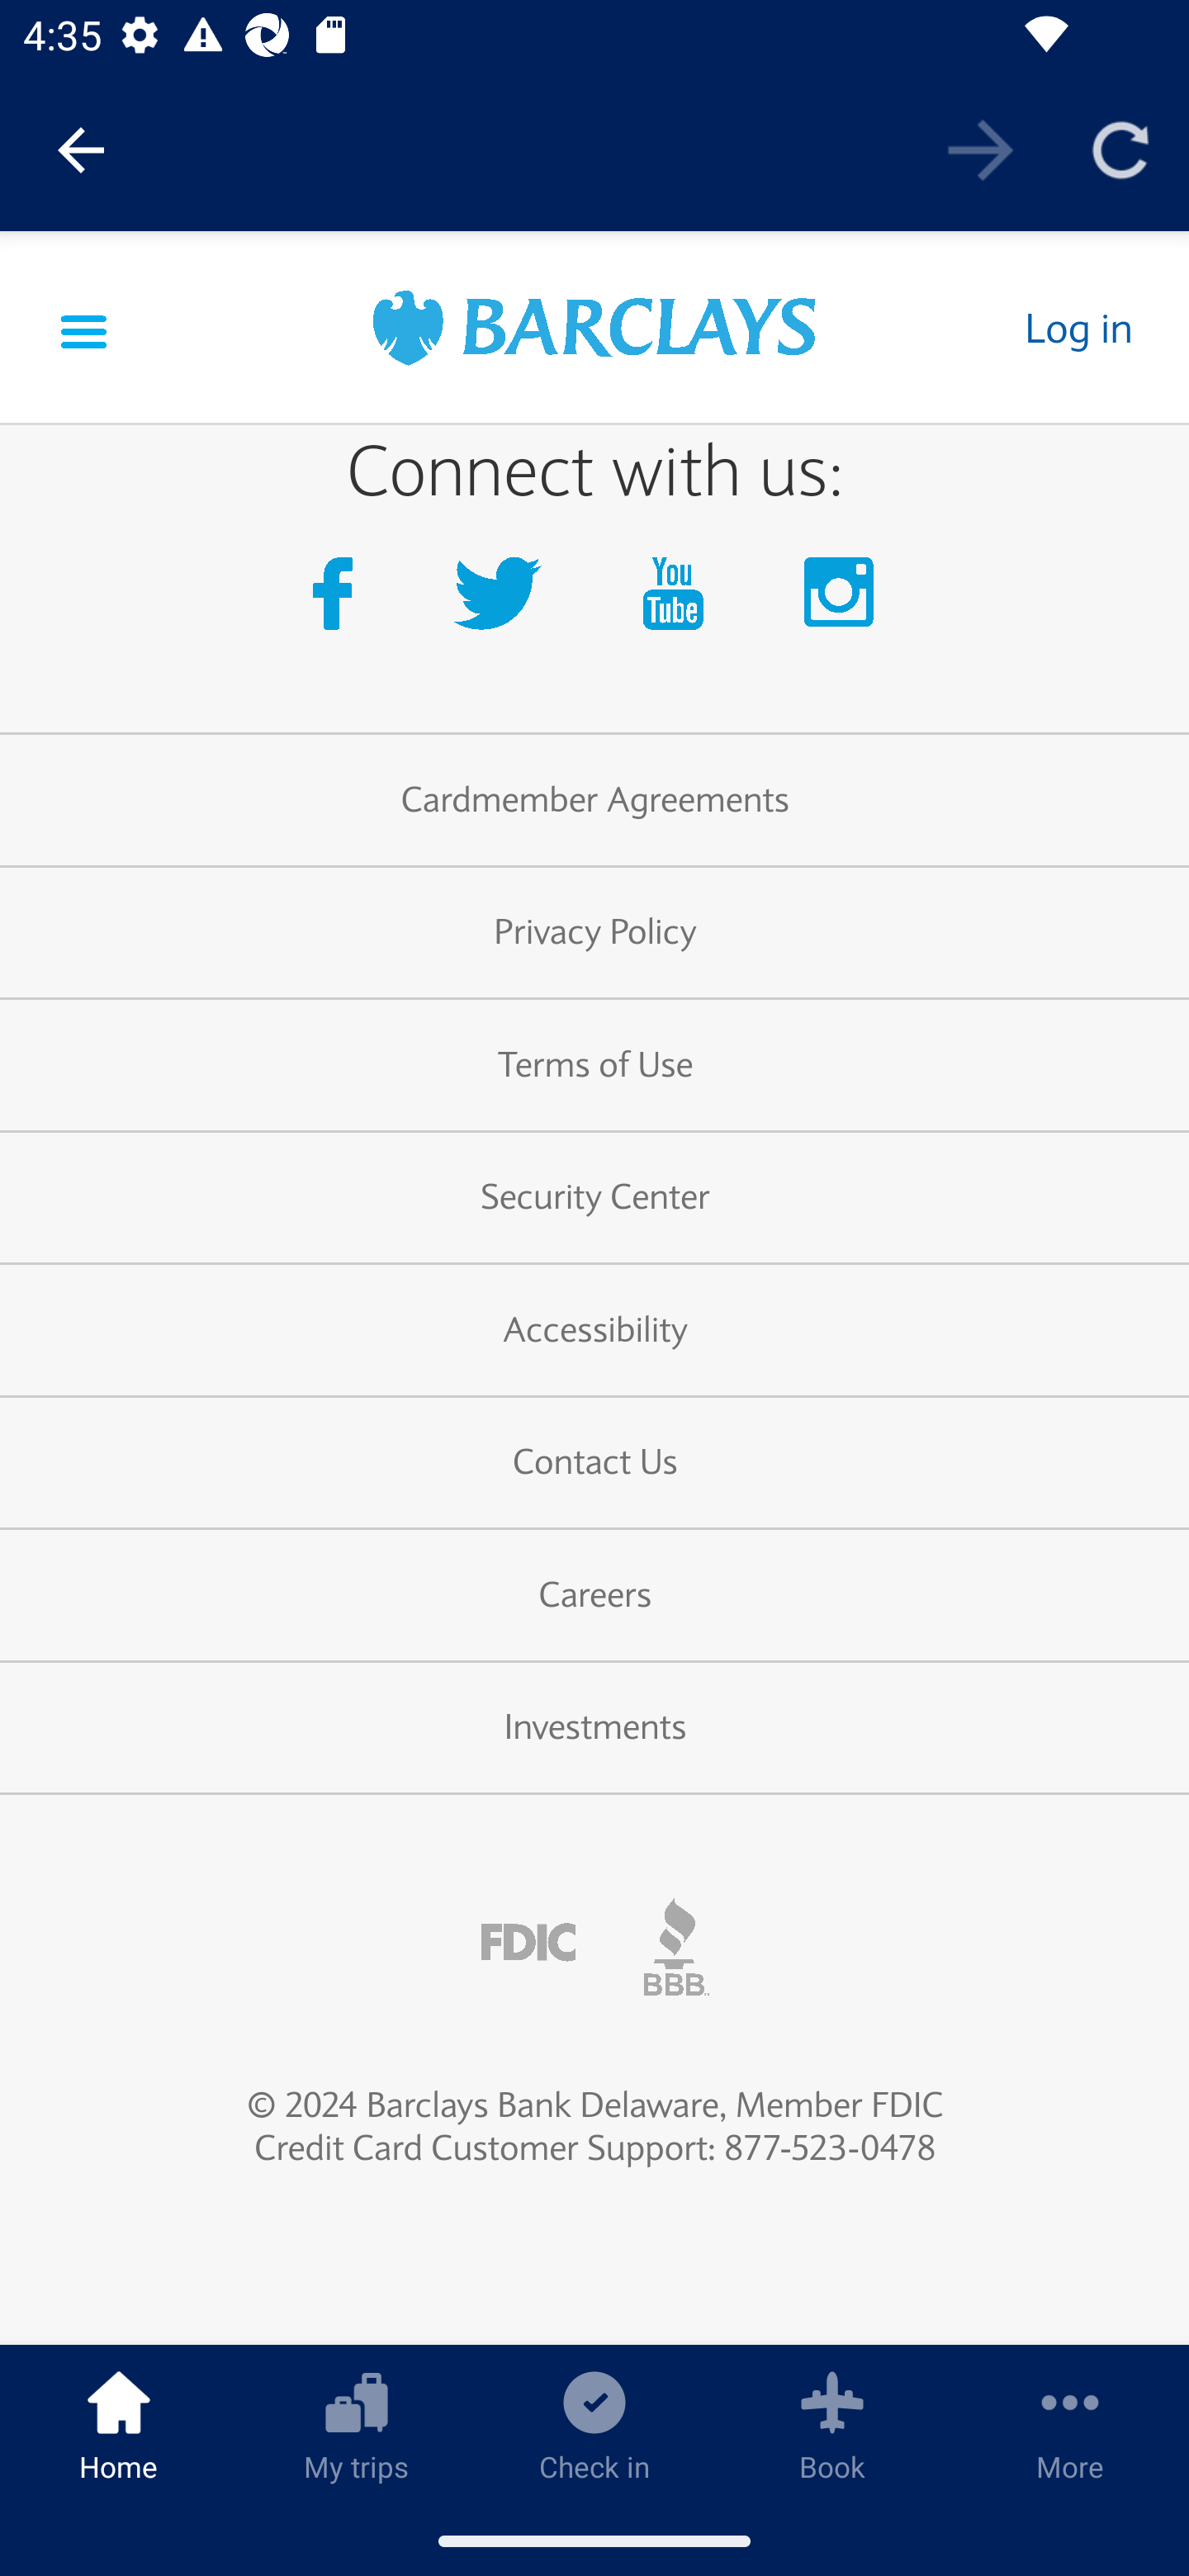  Describe the element at coordinates (594, 1331) in the screenshot. I see `Accessibility` at that location.